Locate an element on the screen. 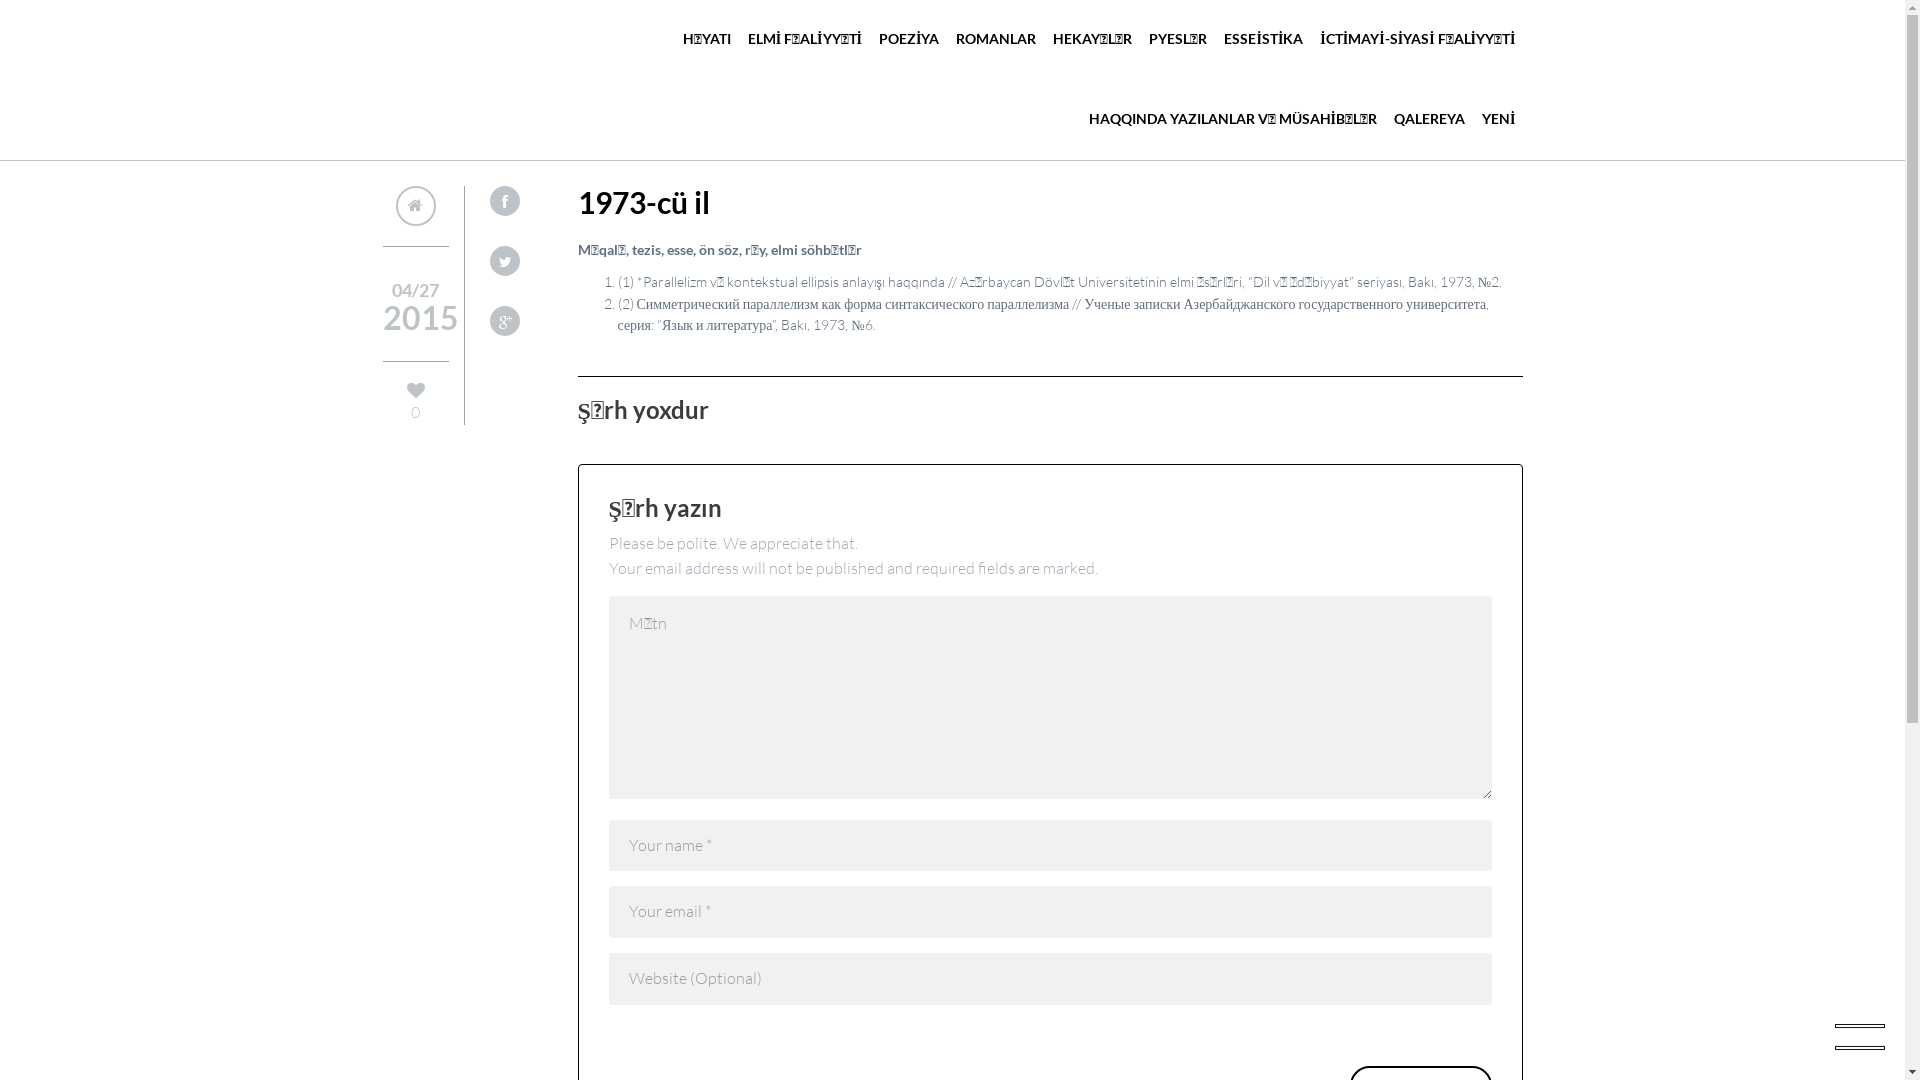 Image resolution: width=1920 pixels, height=1080 pixels. Menu is located at coordinates (1860, 1035).